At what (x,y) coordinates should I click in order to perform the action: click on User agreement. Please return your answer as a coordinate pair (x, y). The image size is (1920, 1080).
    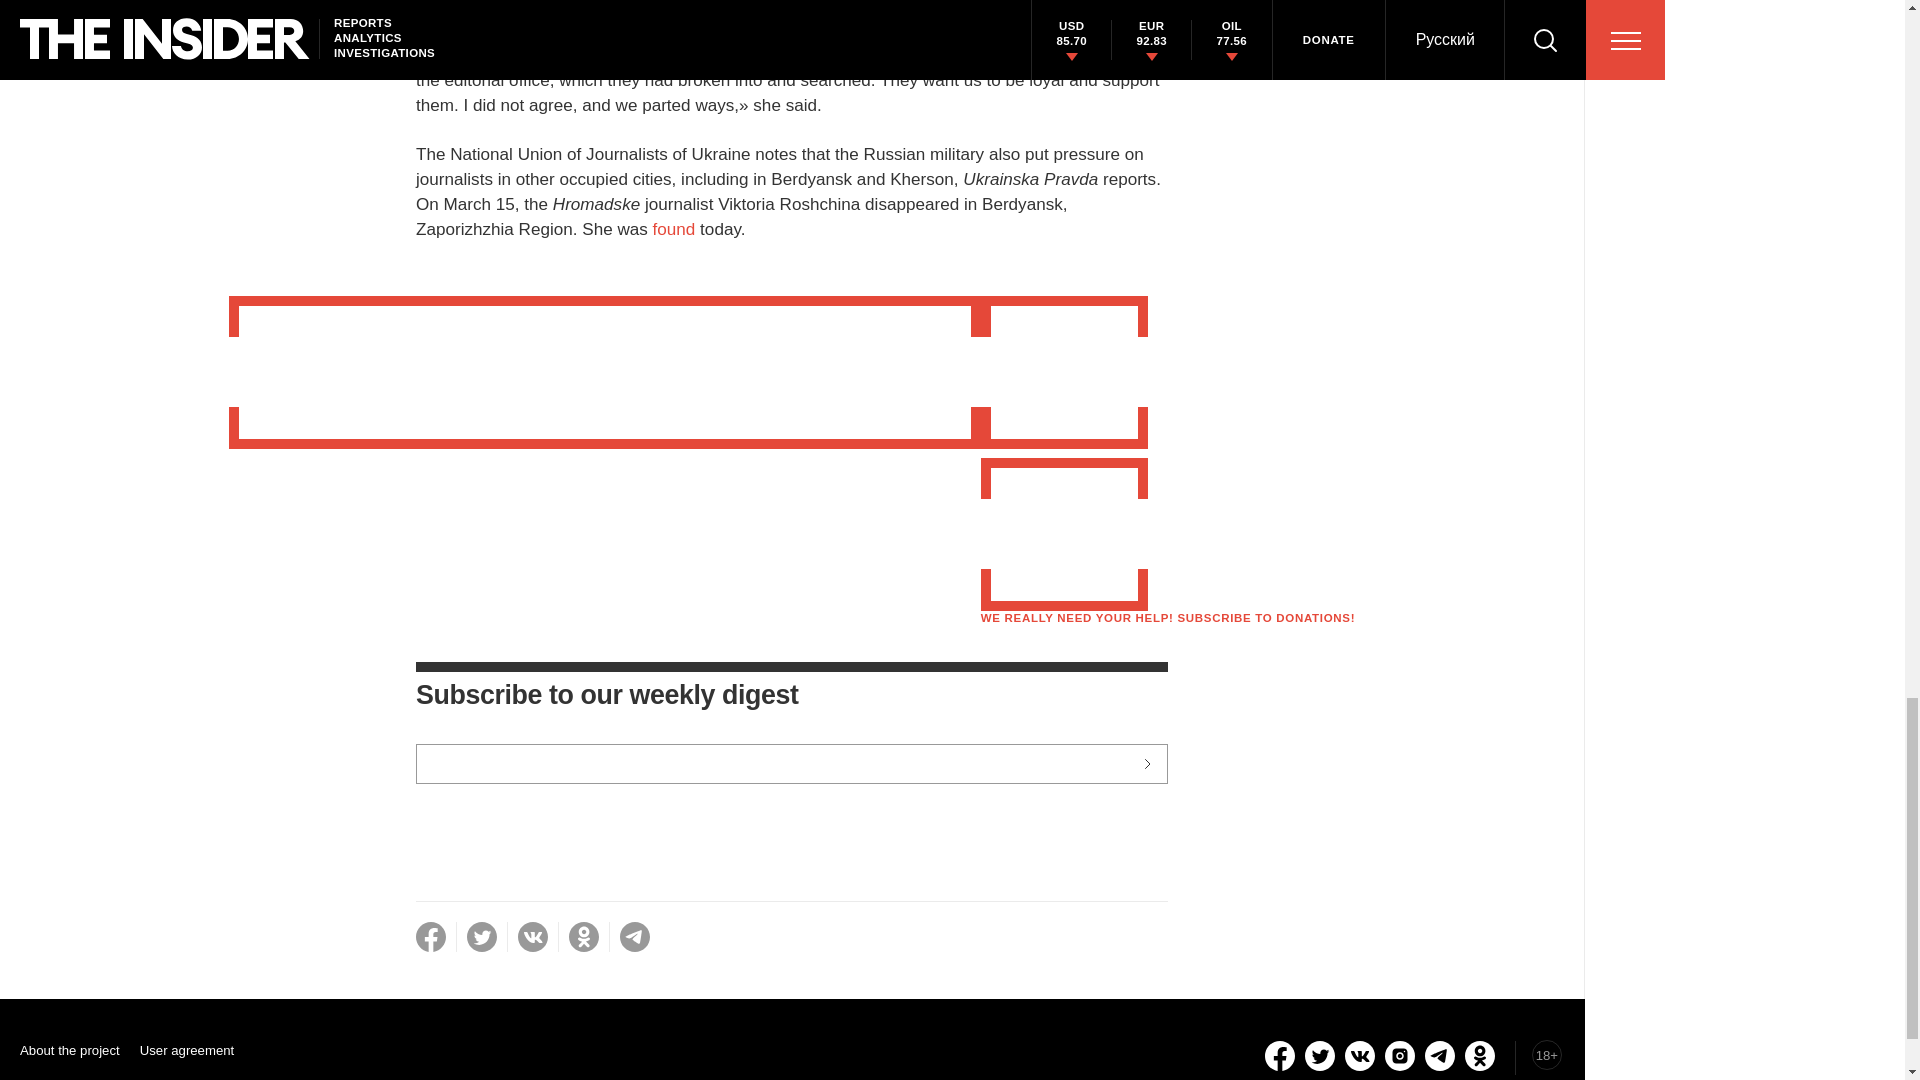
    Looking at the image, I should click on (187, 1050).